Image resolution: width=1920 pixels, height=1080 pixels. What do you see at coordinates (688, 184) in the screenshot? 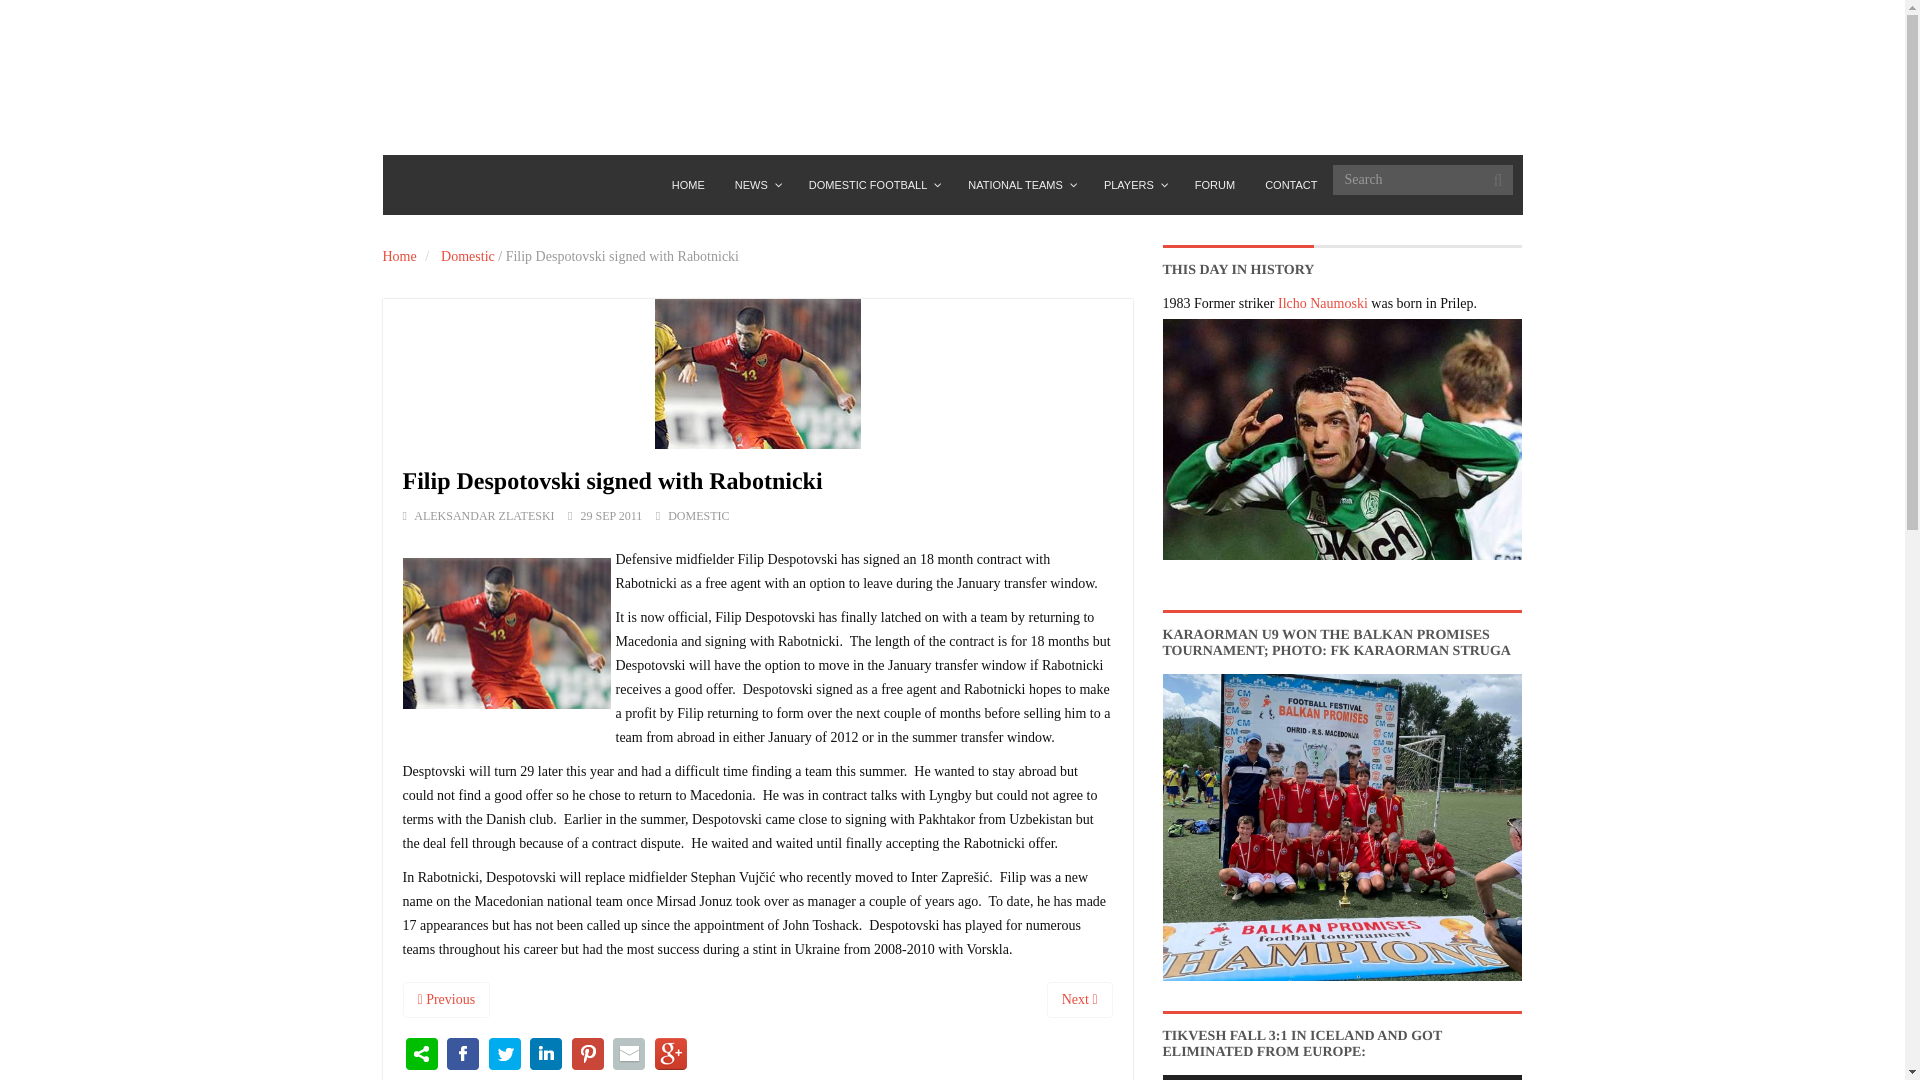
I see `HOME` at bounding box center [688, 184].